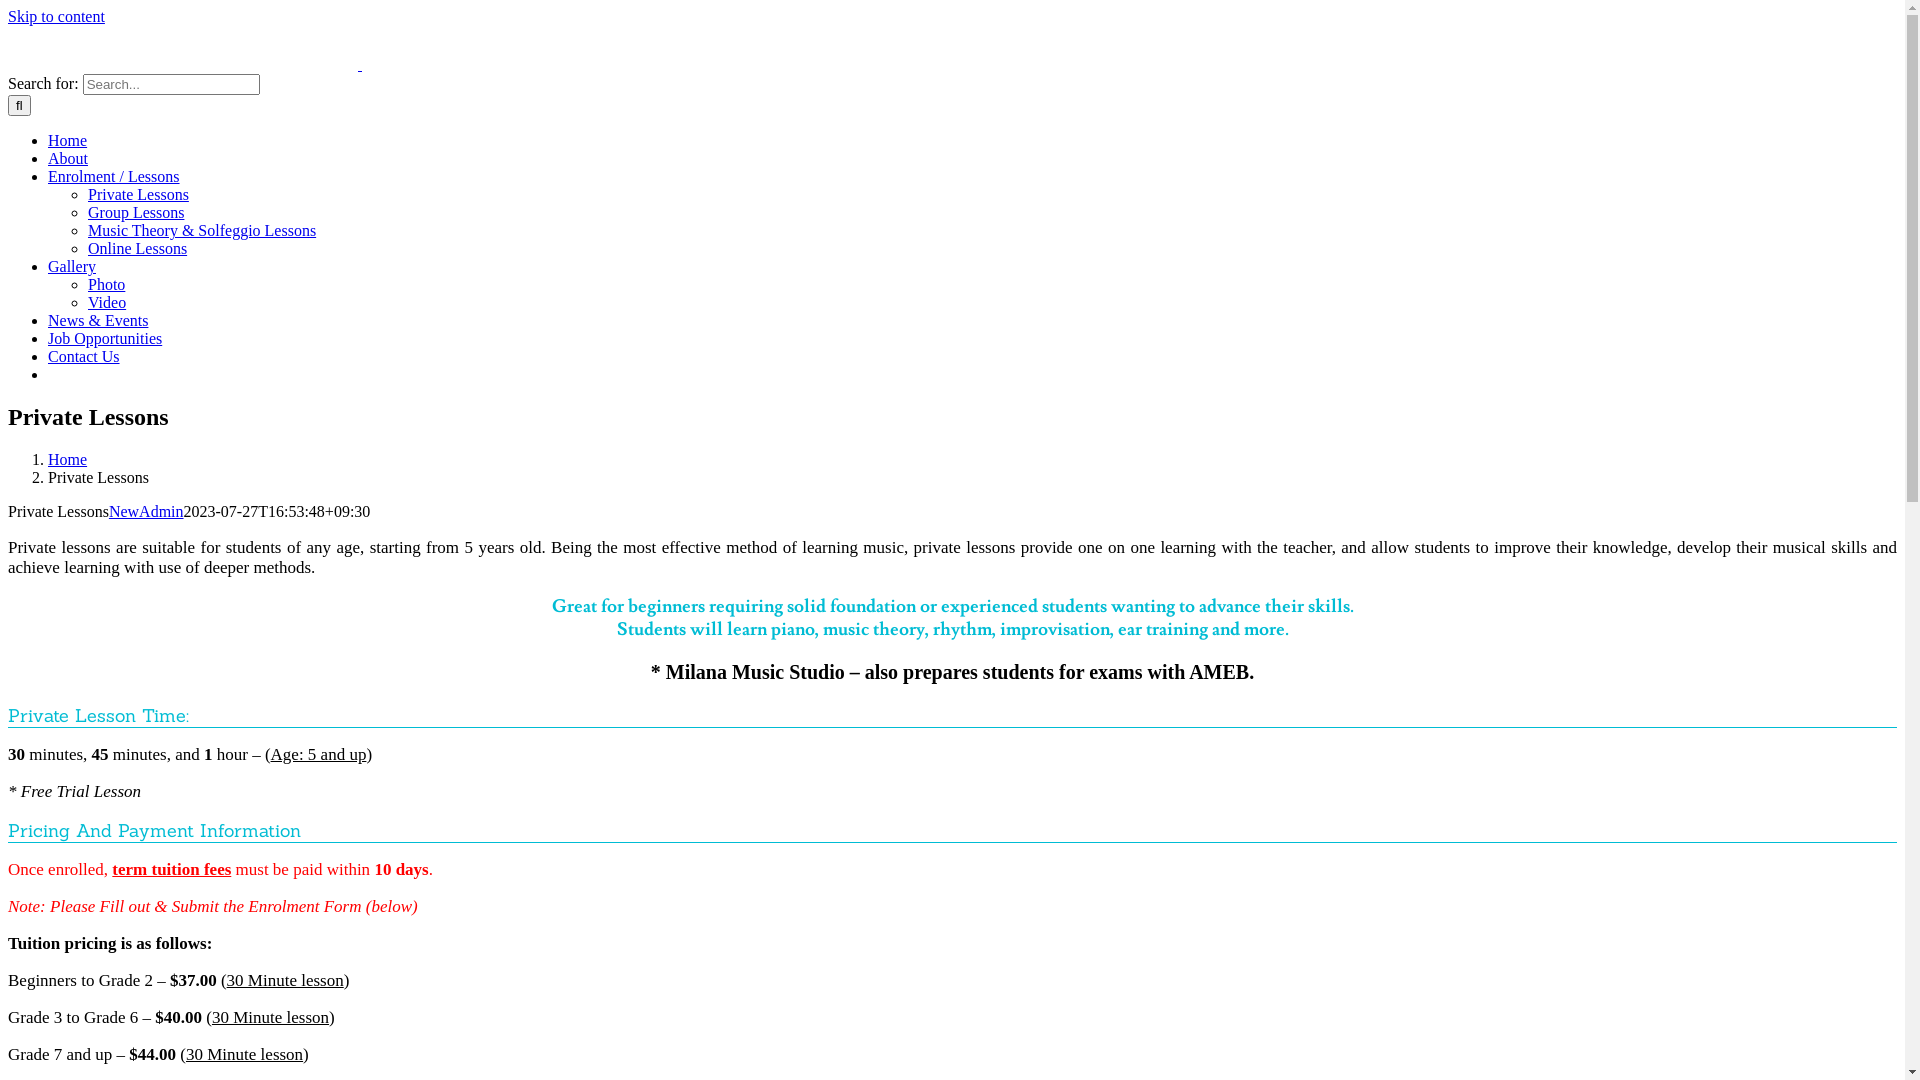 This screenshot has width=1920, height=1080. What do you see at coordinates (138, 248) in the screenshot?
I see `Online Lessons` at bounding box center [138, 248].